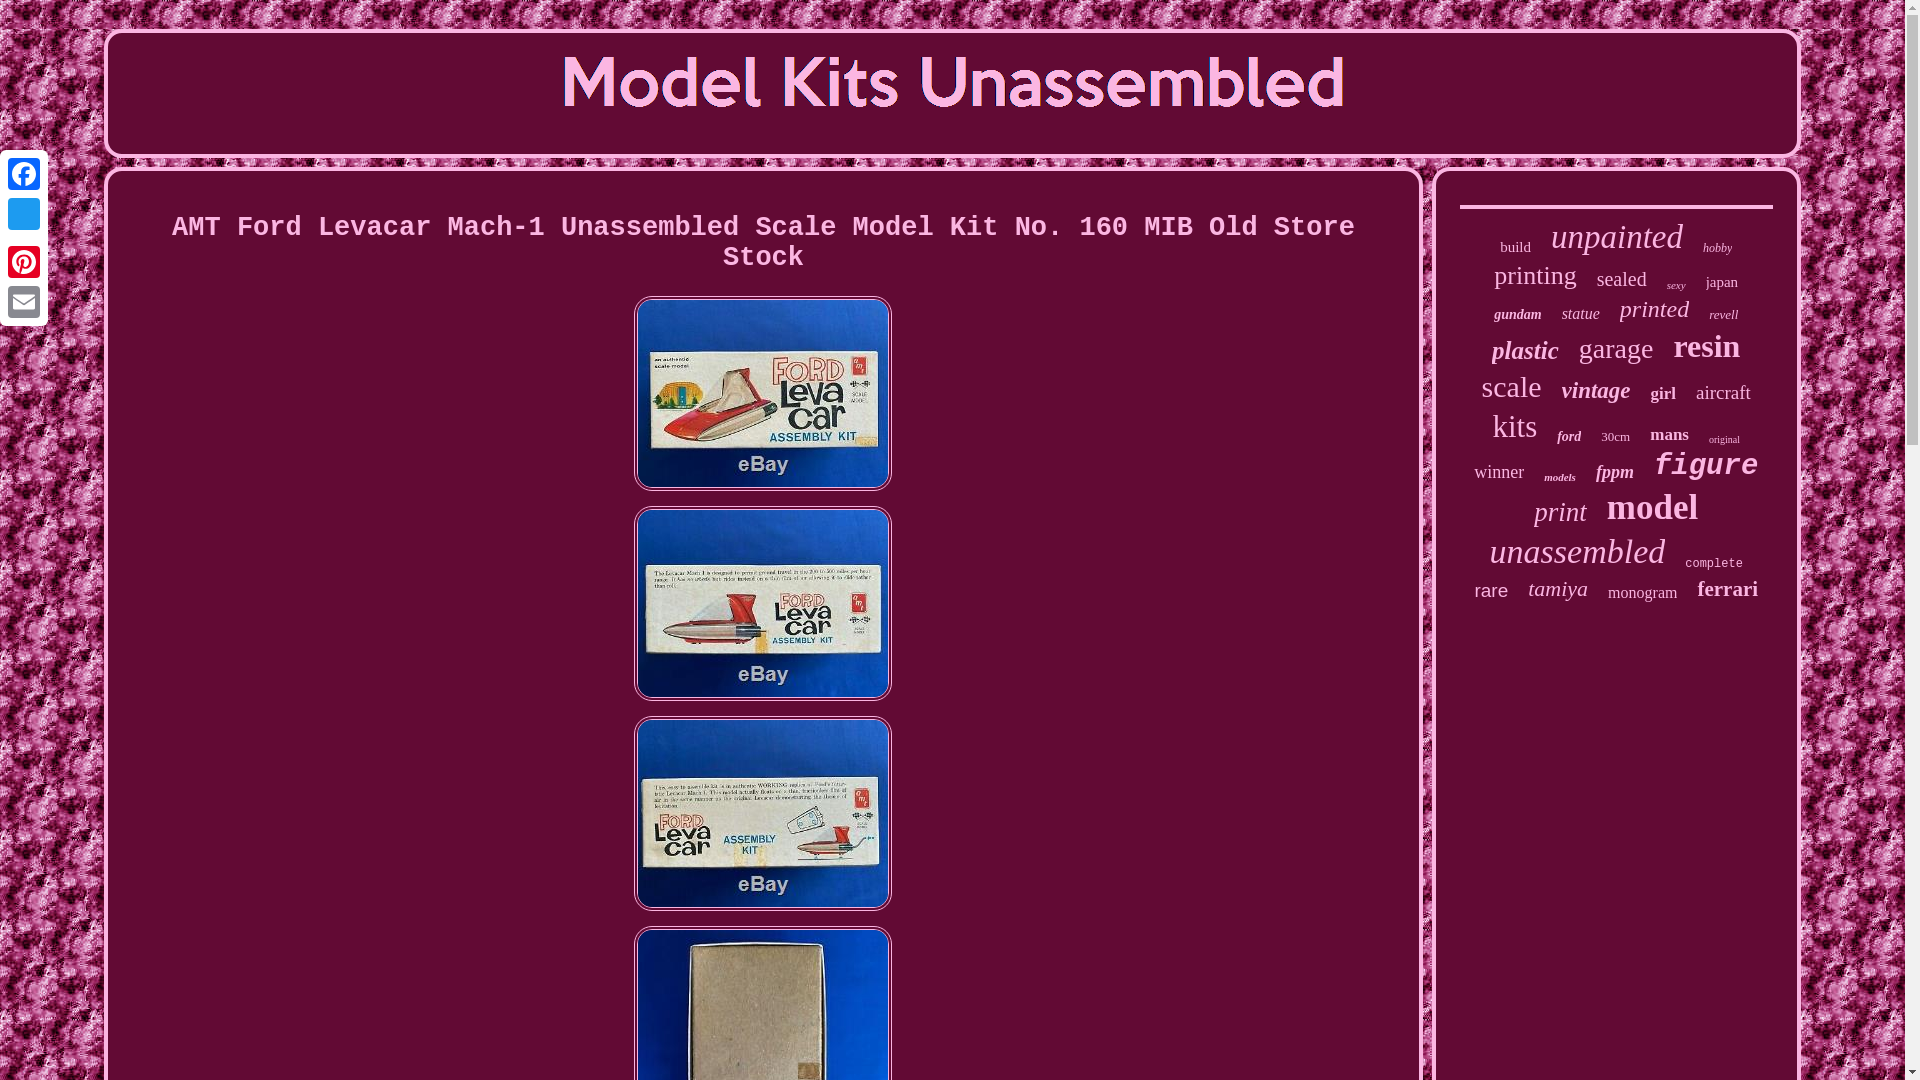 The height and width of the screenshot is (1080, 1920). Describe the element at coordinates (1706, 466) in the screenshot. I see `figure` at that location.